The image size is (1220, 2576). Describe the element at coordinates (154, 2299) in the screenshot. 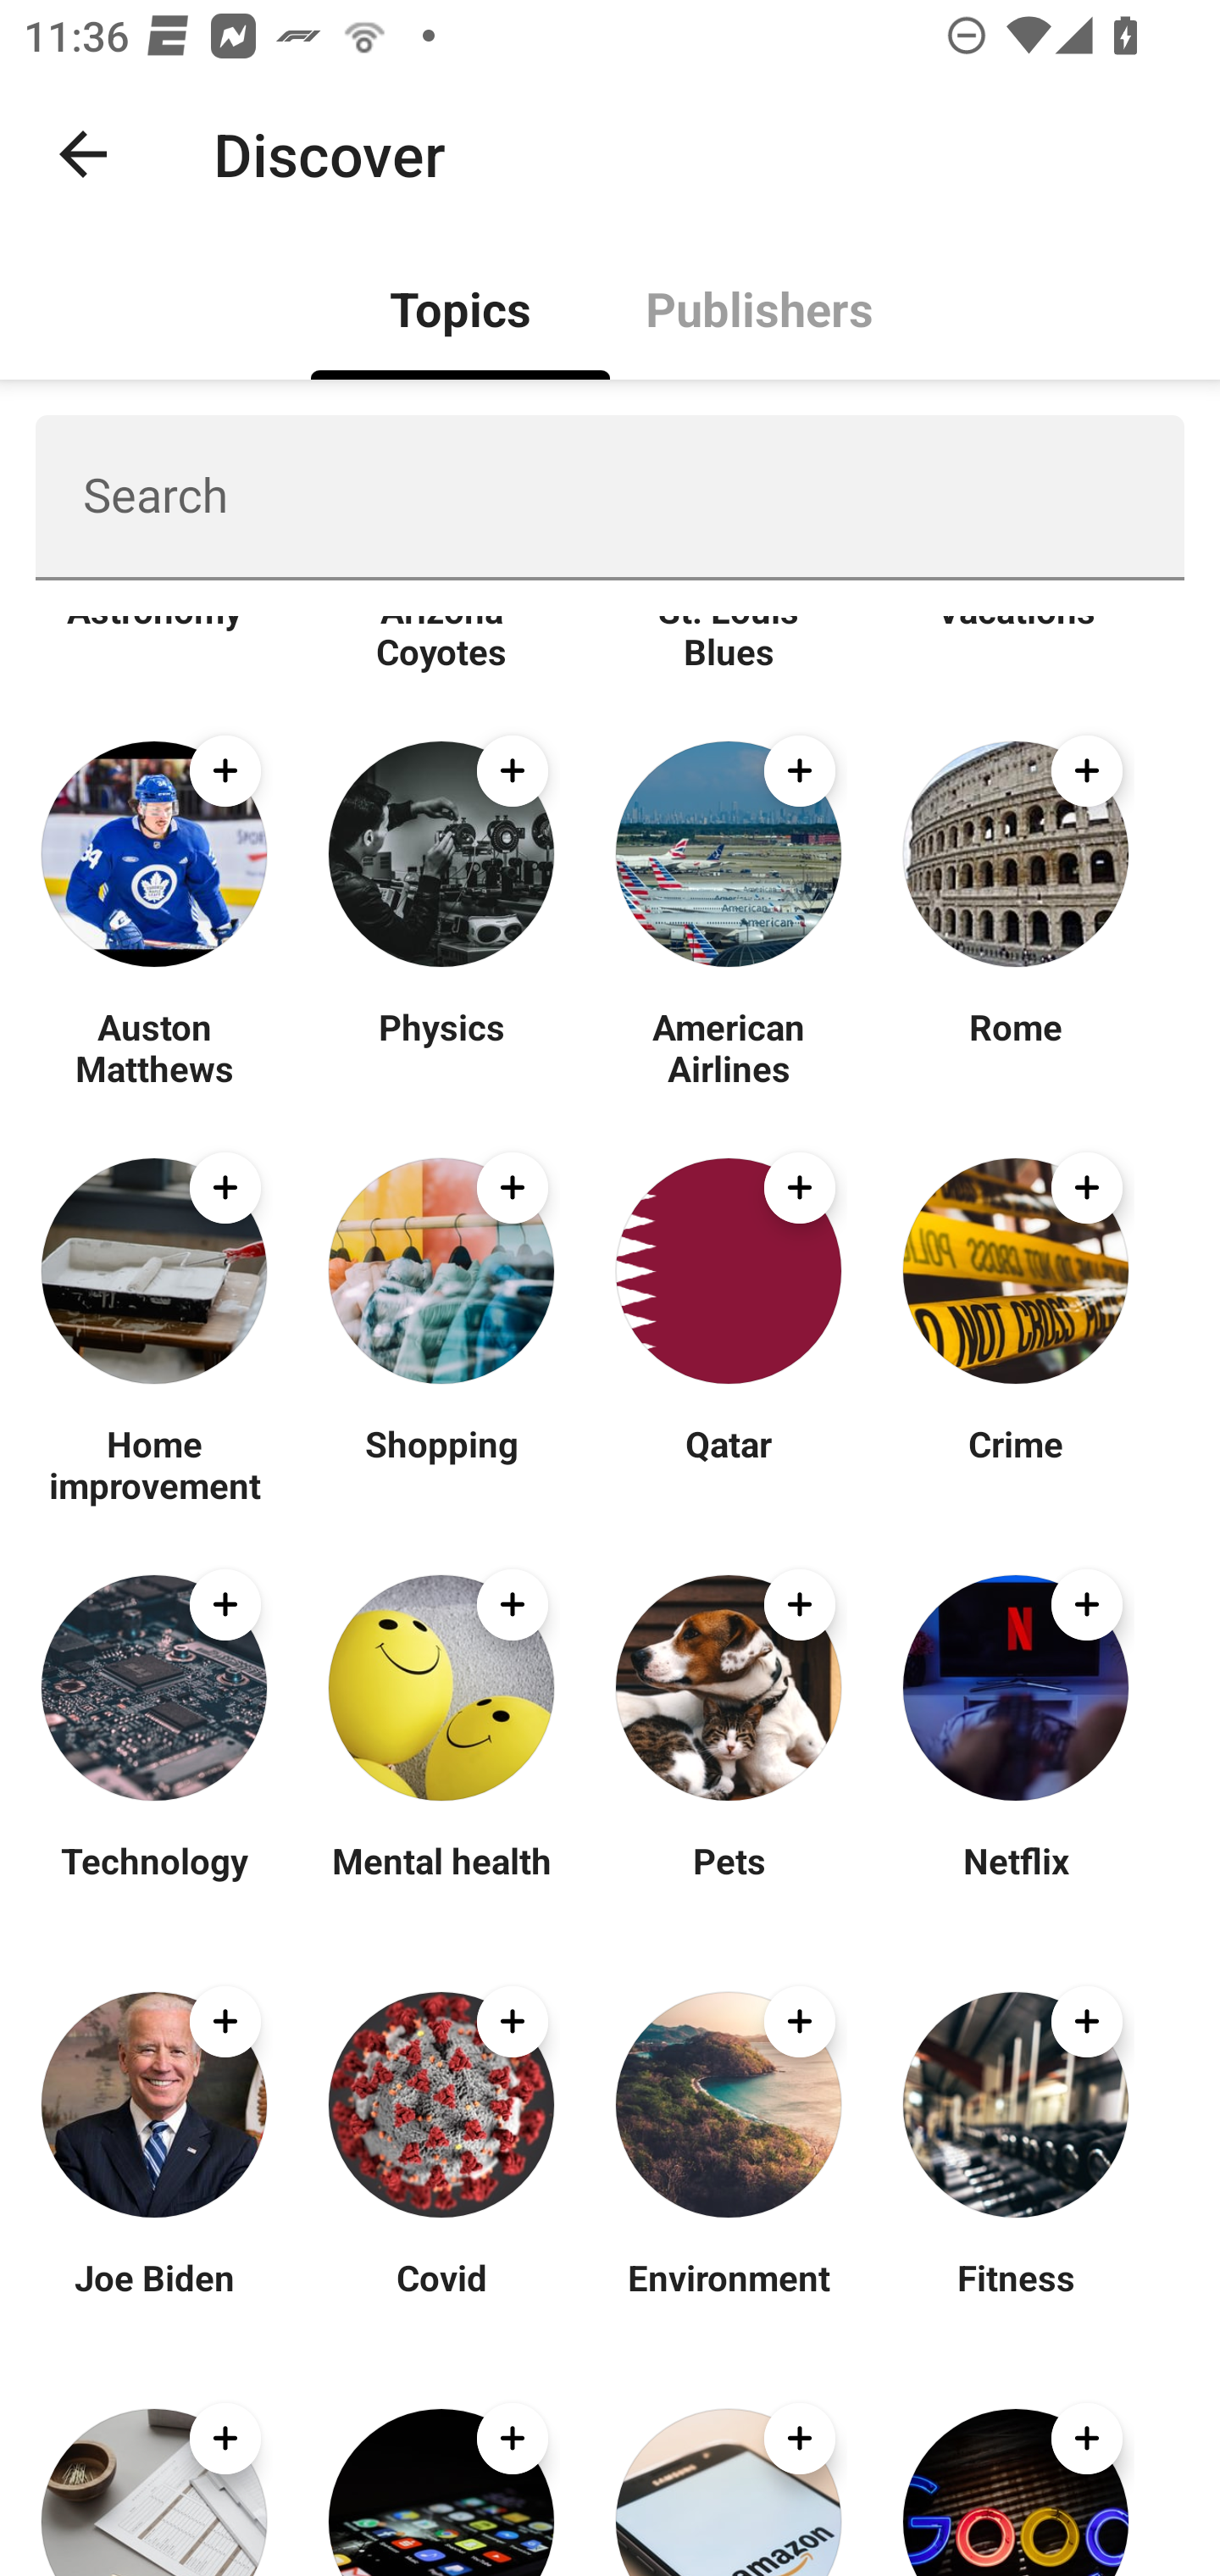

I see `Joe Biden` at that location.